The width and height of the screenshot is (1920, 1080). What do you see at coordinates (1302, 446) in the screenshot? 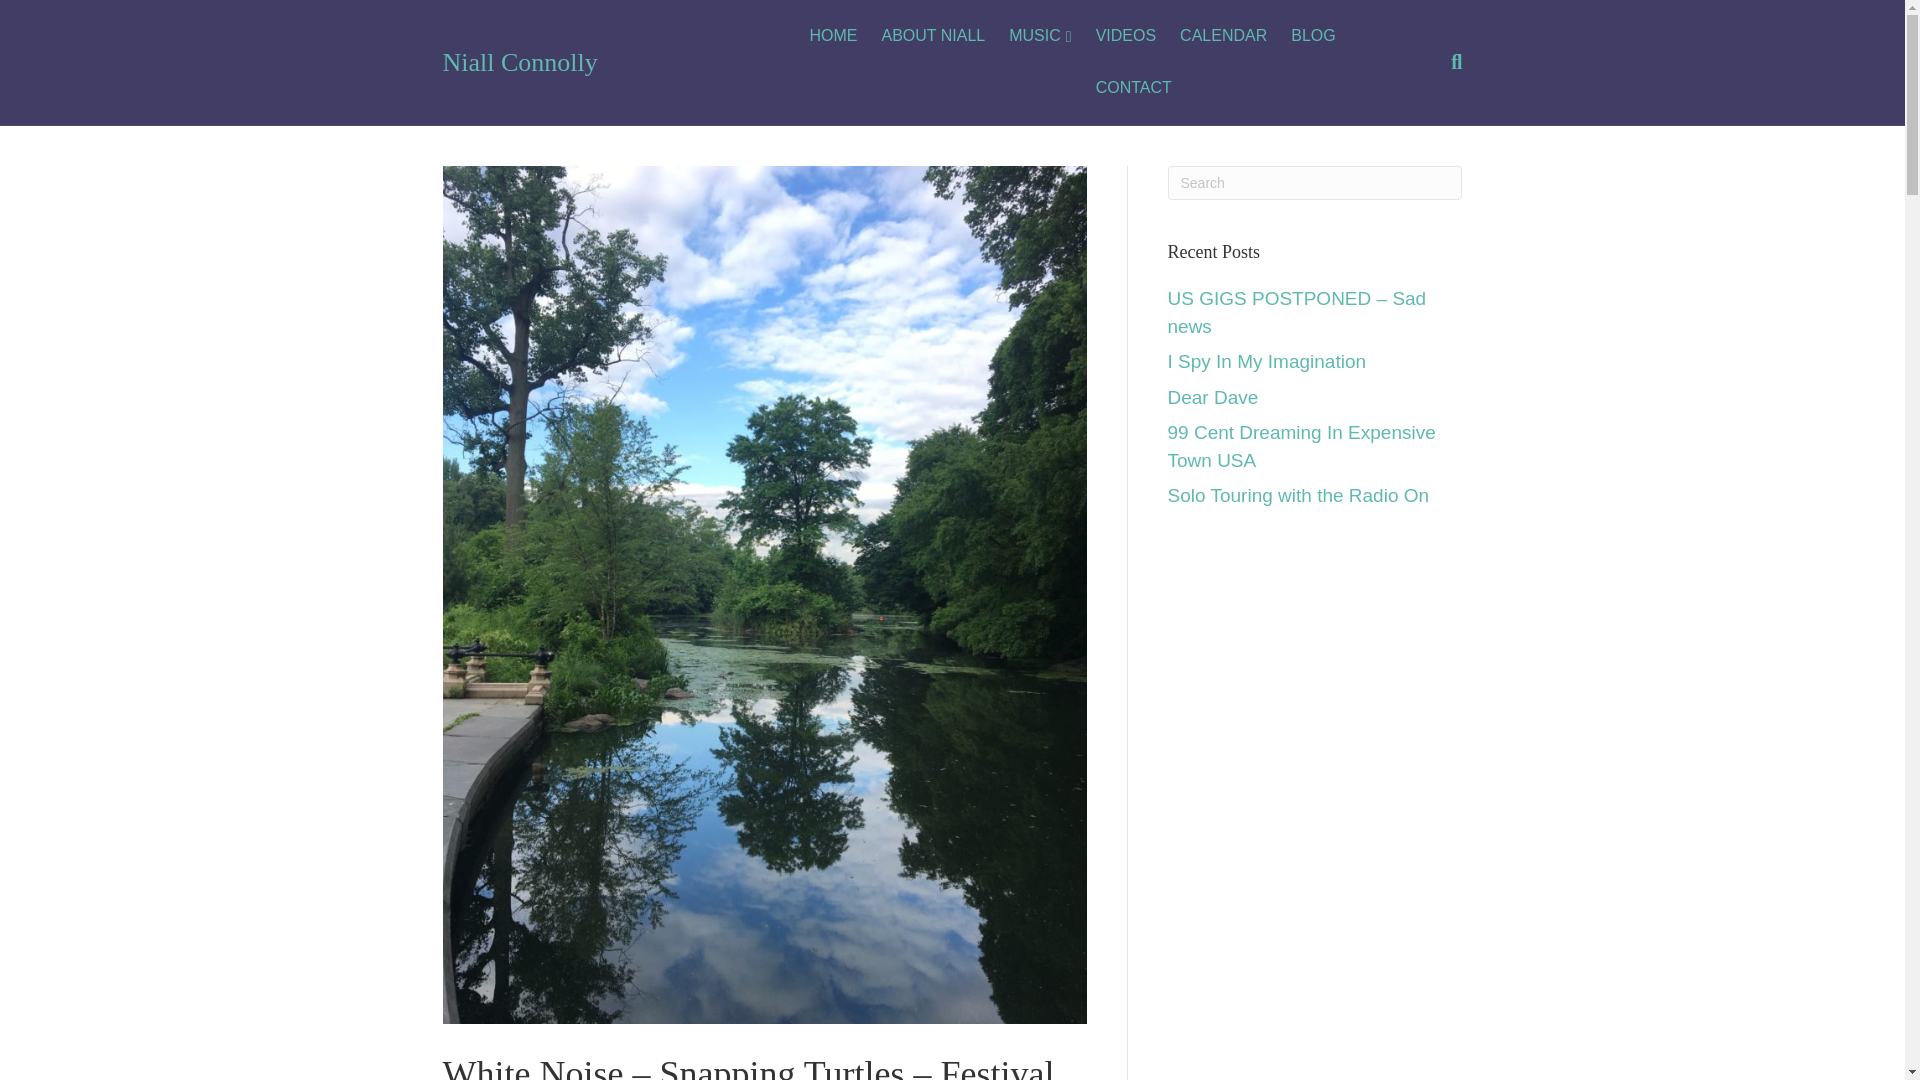
I see `99 Cent Dreaming In Expensive Town USA` at bounding box center [1302, 446].